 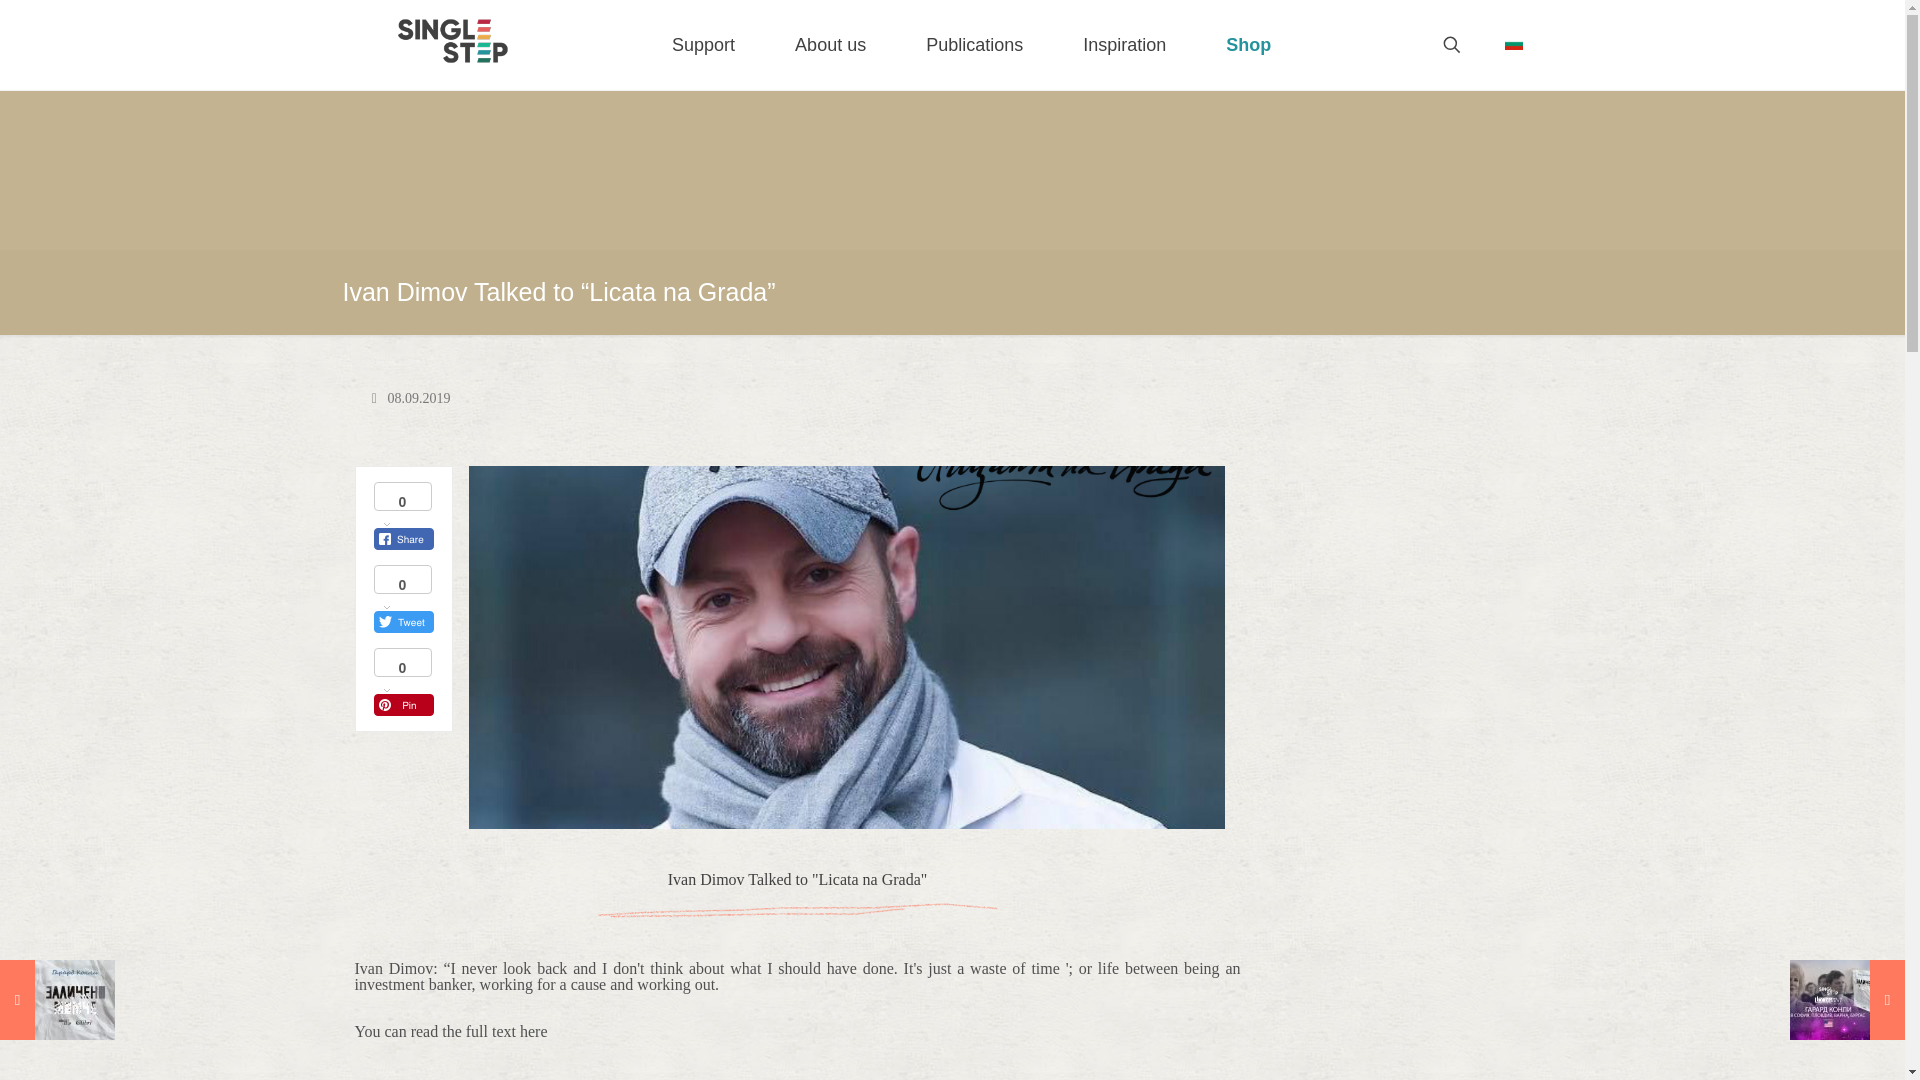 What do you see at coordinates (974, 44) in the screenshot?
I see `Publications` at bounding box center [974, 44].